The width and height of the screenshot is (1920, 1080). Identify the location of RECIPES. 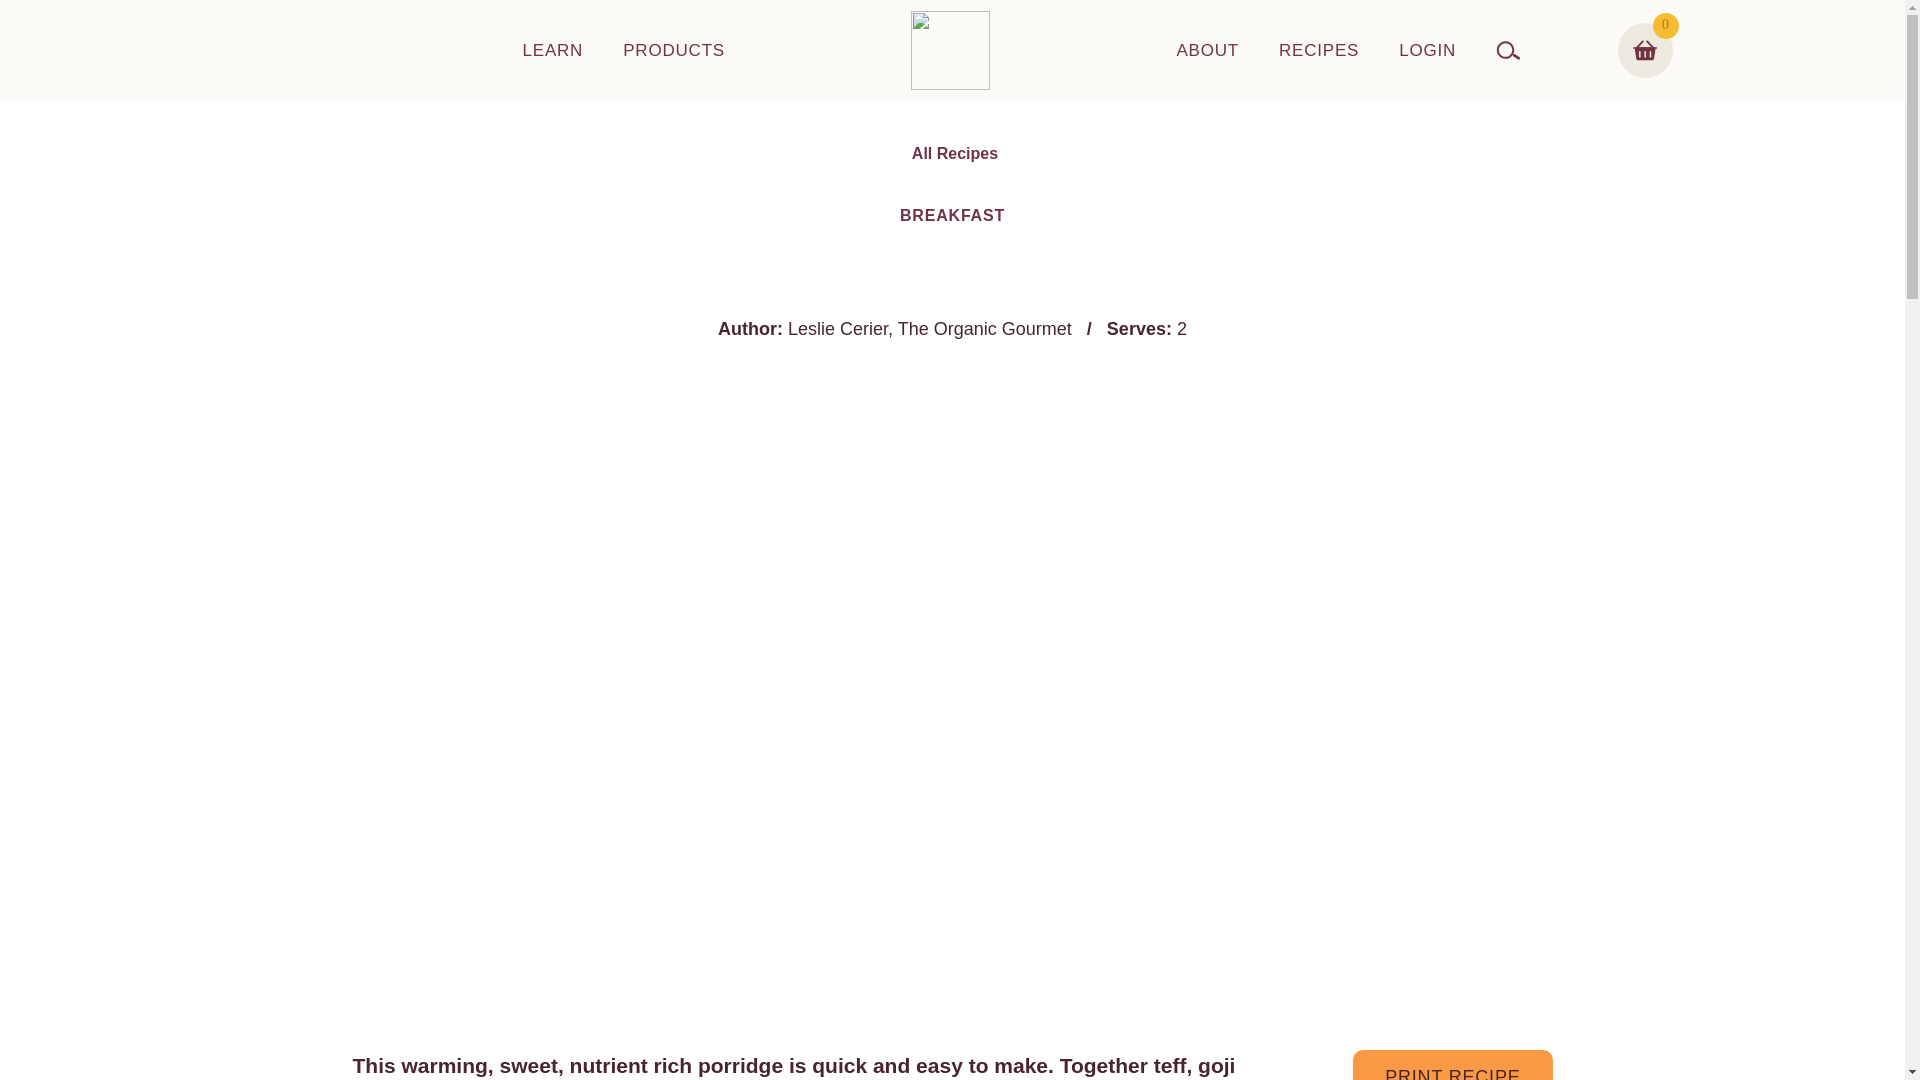
(1318, 50).